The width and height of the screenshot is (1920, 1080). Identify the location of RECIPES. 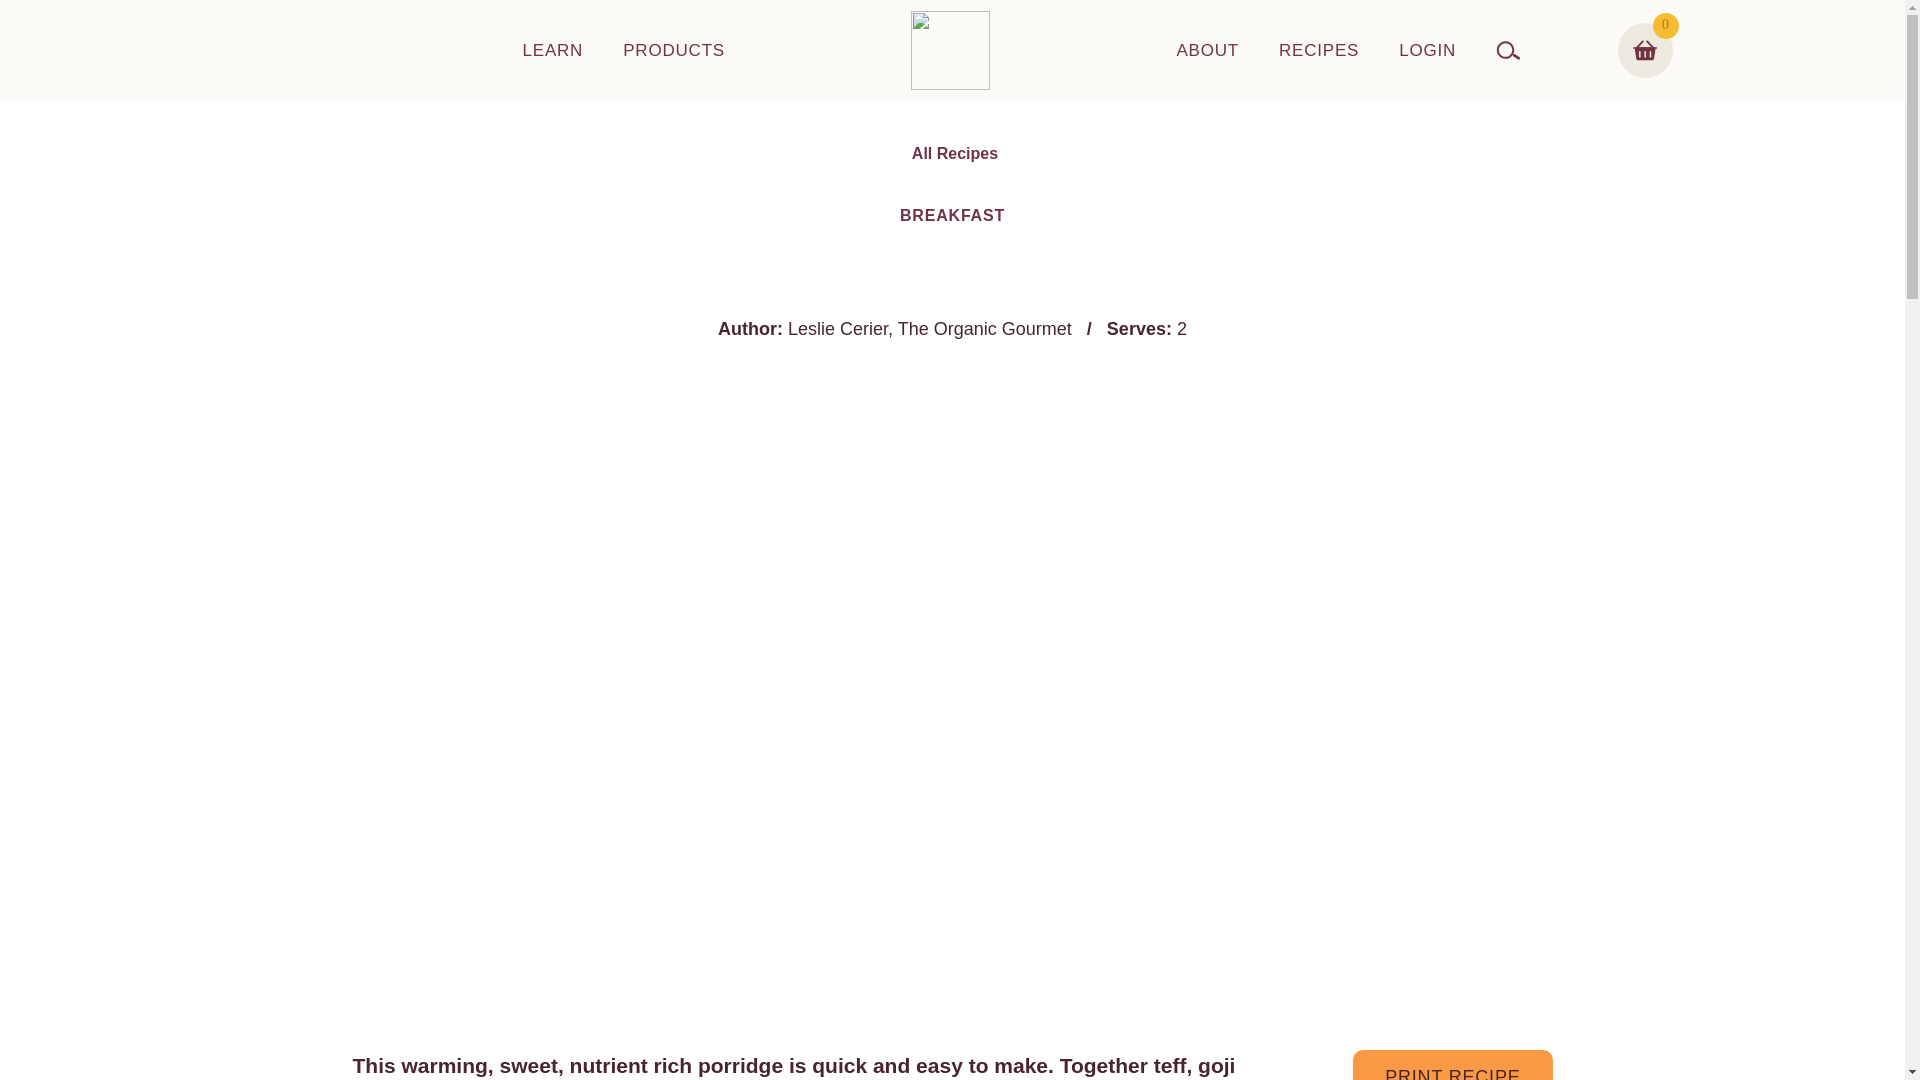
(1318, 50).